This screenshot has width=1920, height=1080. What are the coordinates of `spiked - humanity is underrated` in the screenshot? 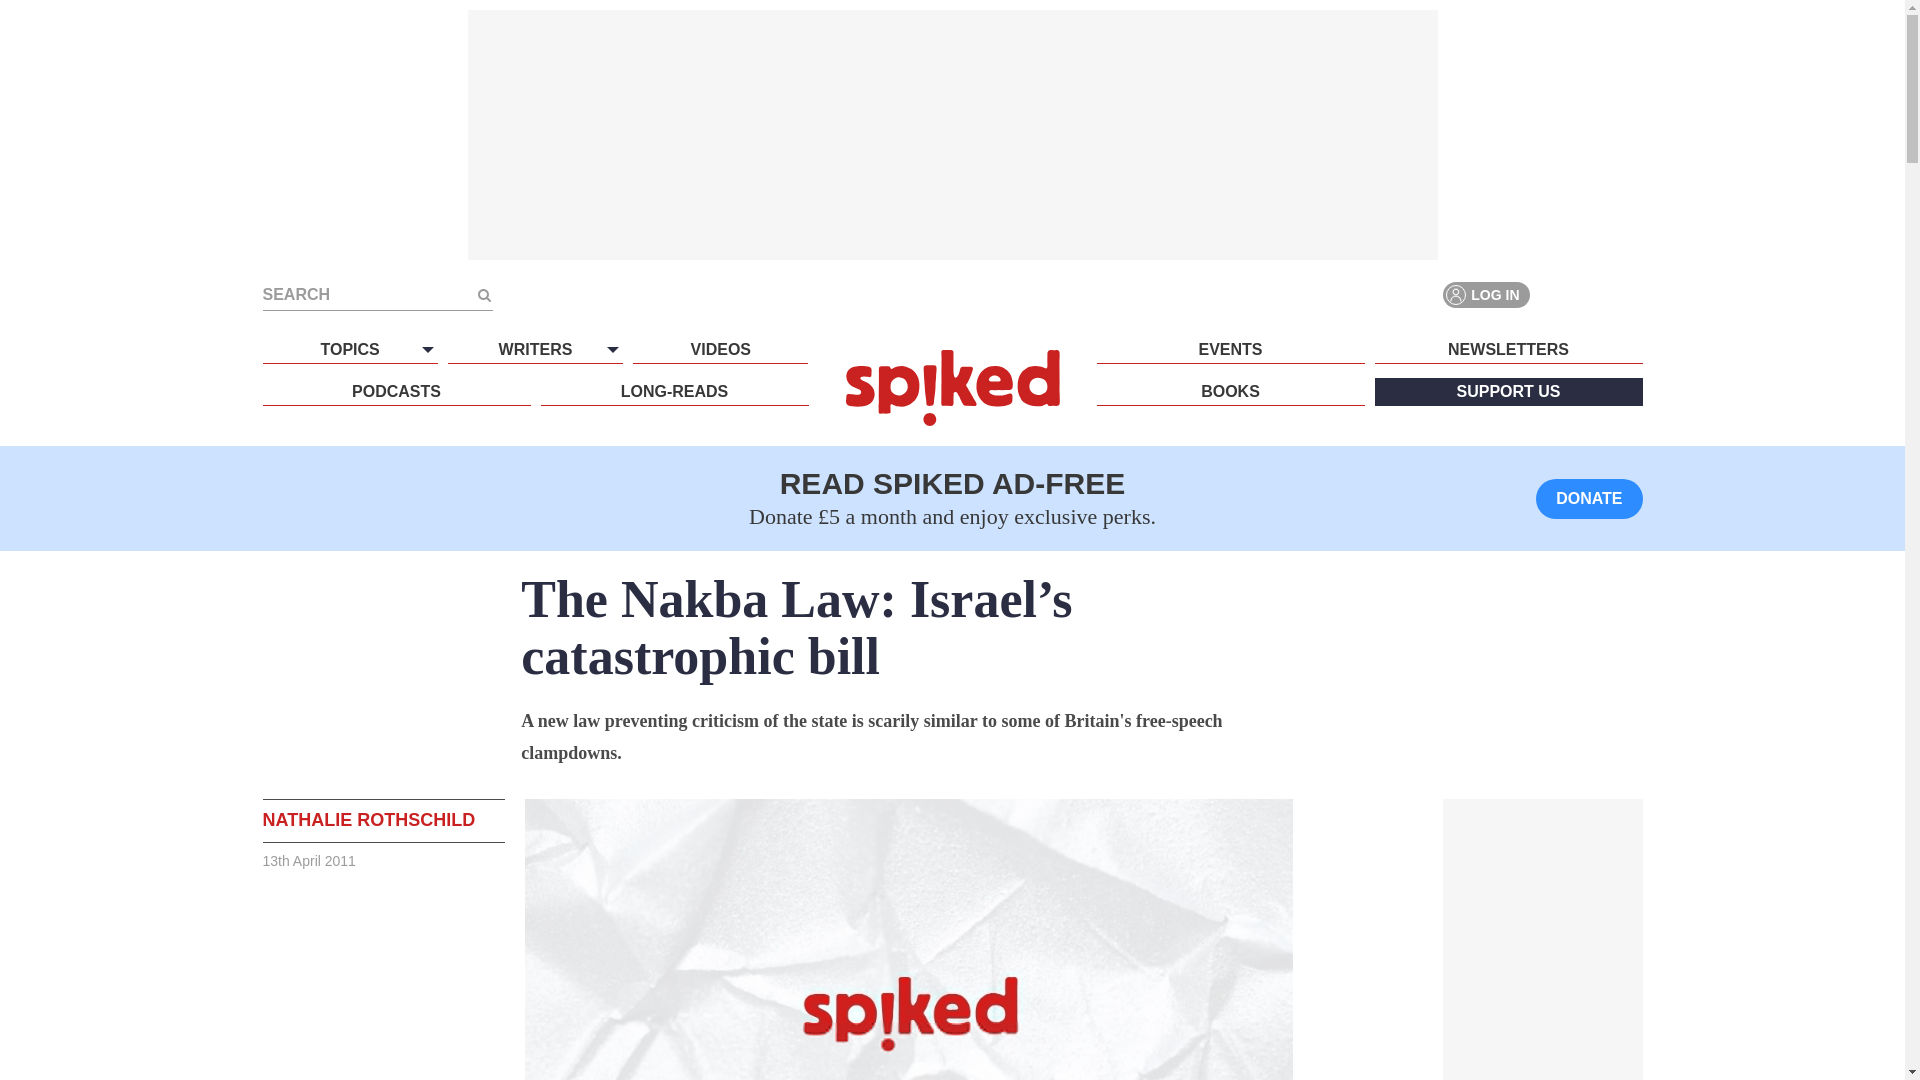 It's located at (952, 387).